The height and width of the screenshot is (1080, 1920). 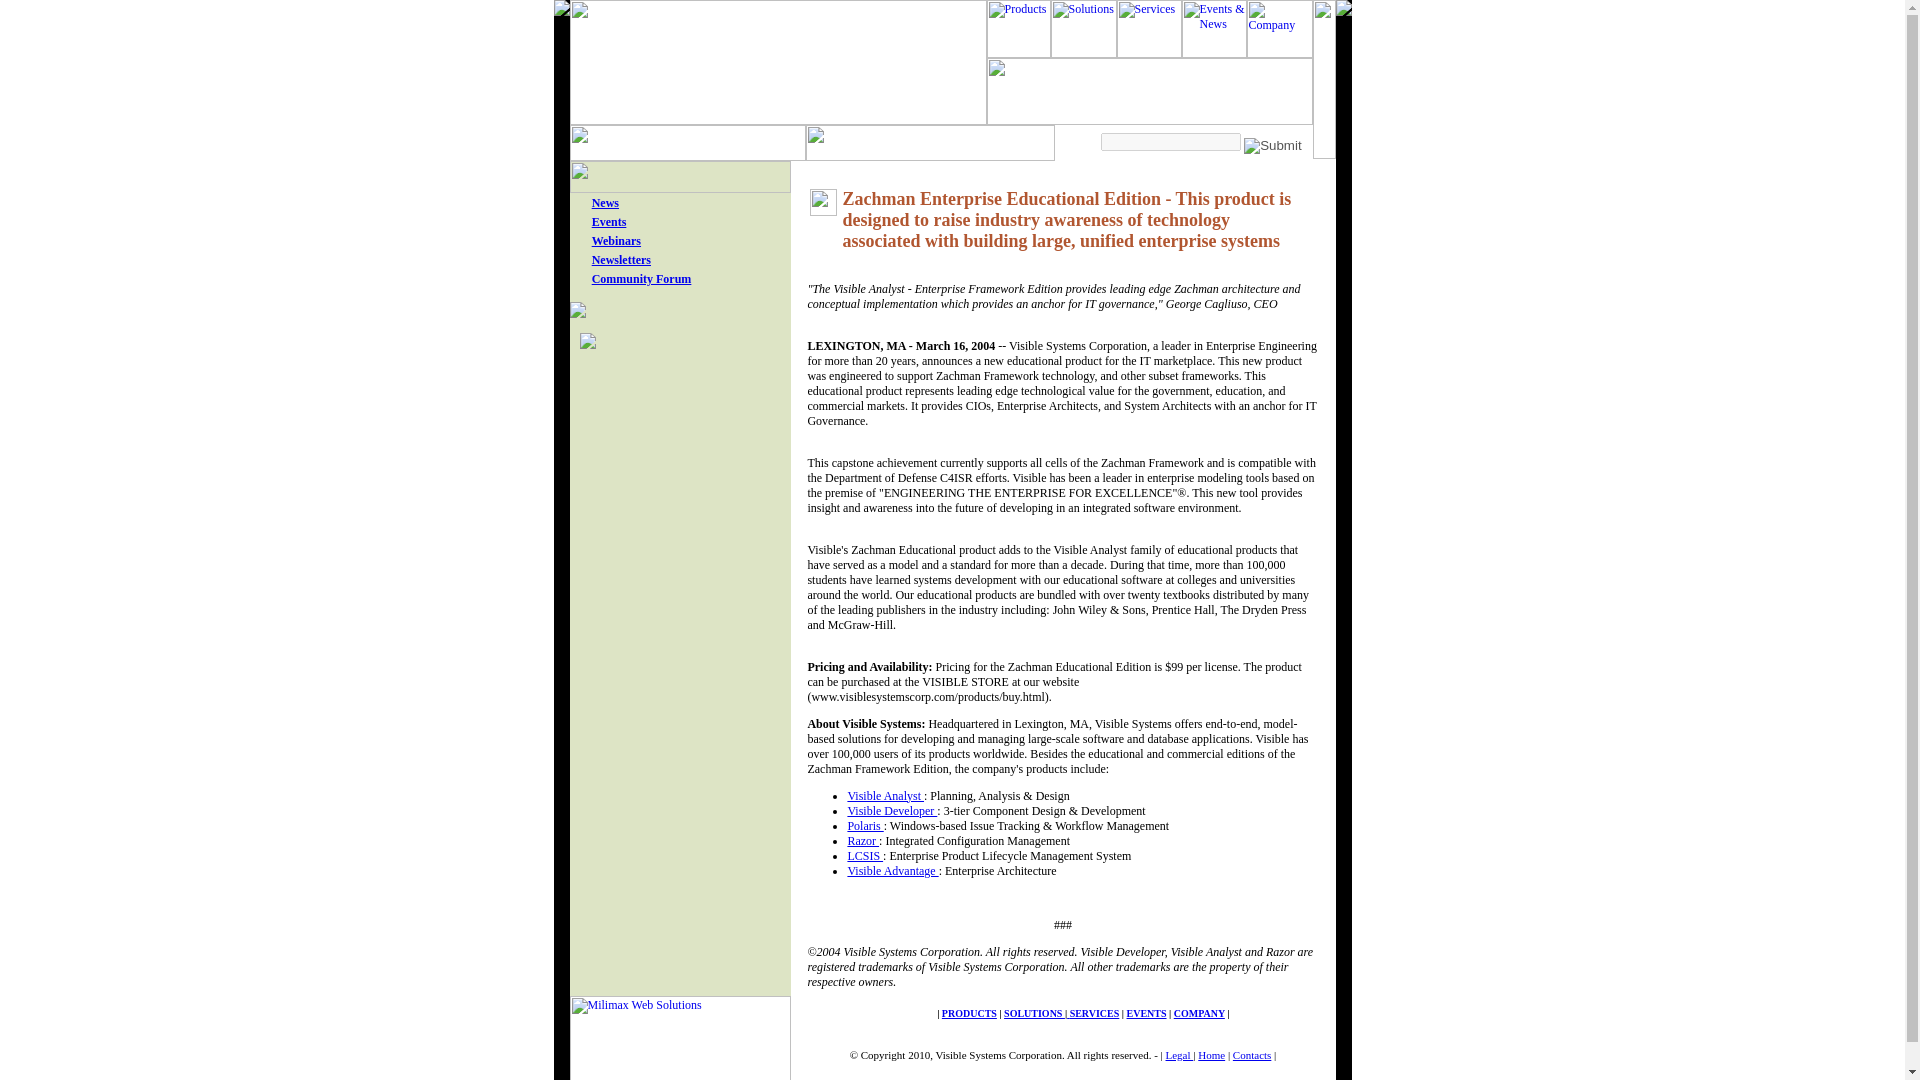 What do you see at coordinates (1180, 1054) in the screenshot?
I see `Legal` at bounding box center [1180, 1054].